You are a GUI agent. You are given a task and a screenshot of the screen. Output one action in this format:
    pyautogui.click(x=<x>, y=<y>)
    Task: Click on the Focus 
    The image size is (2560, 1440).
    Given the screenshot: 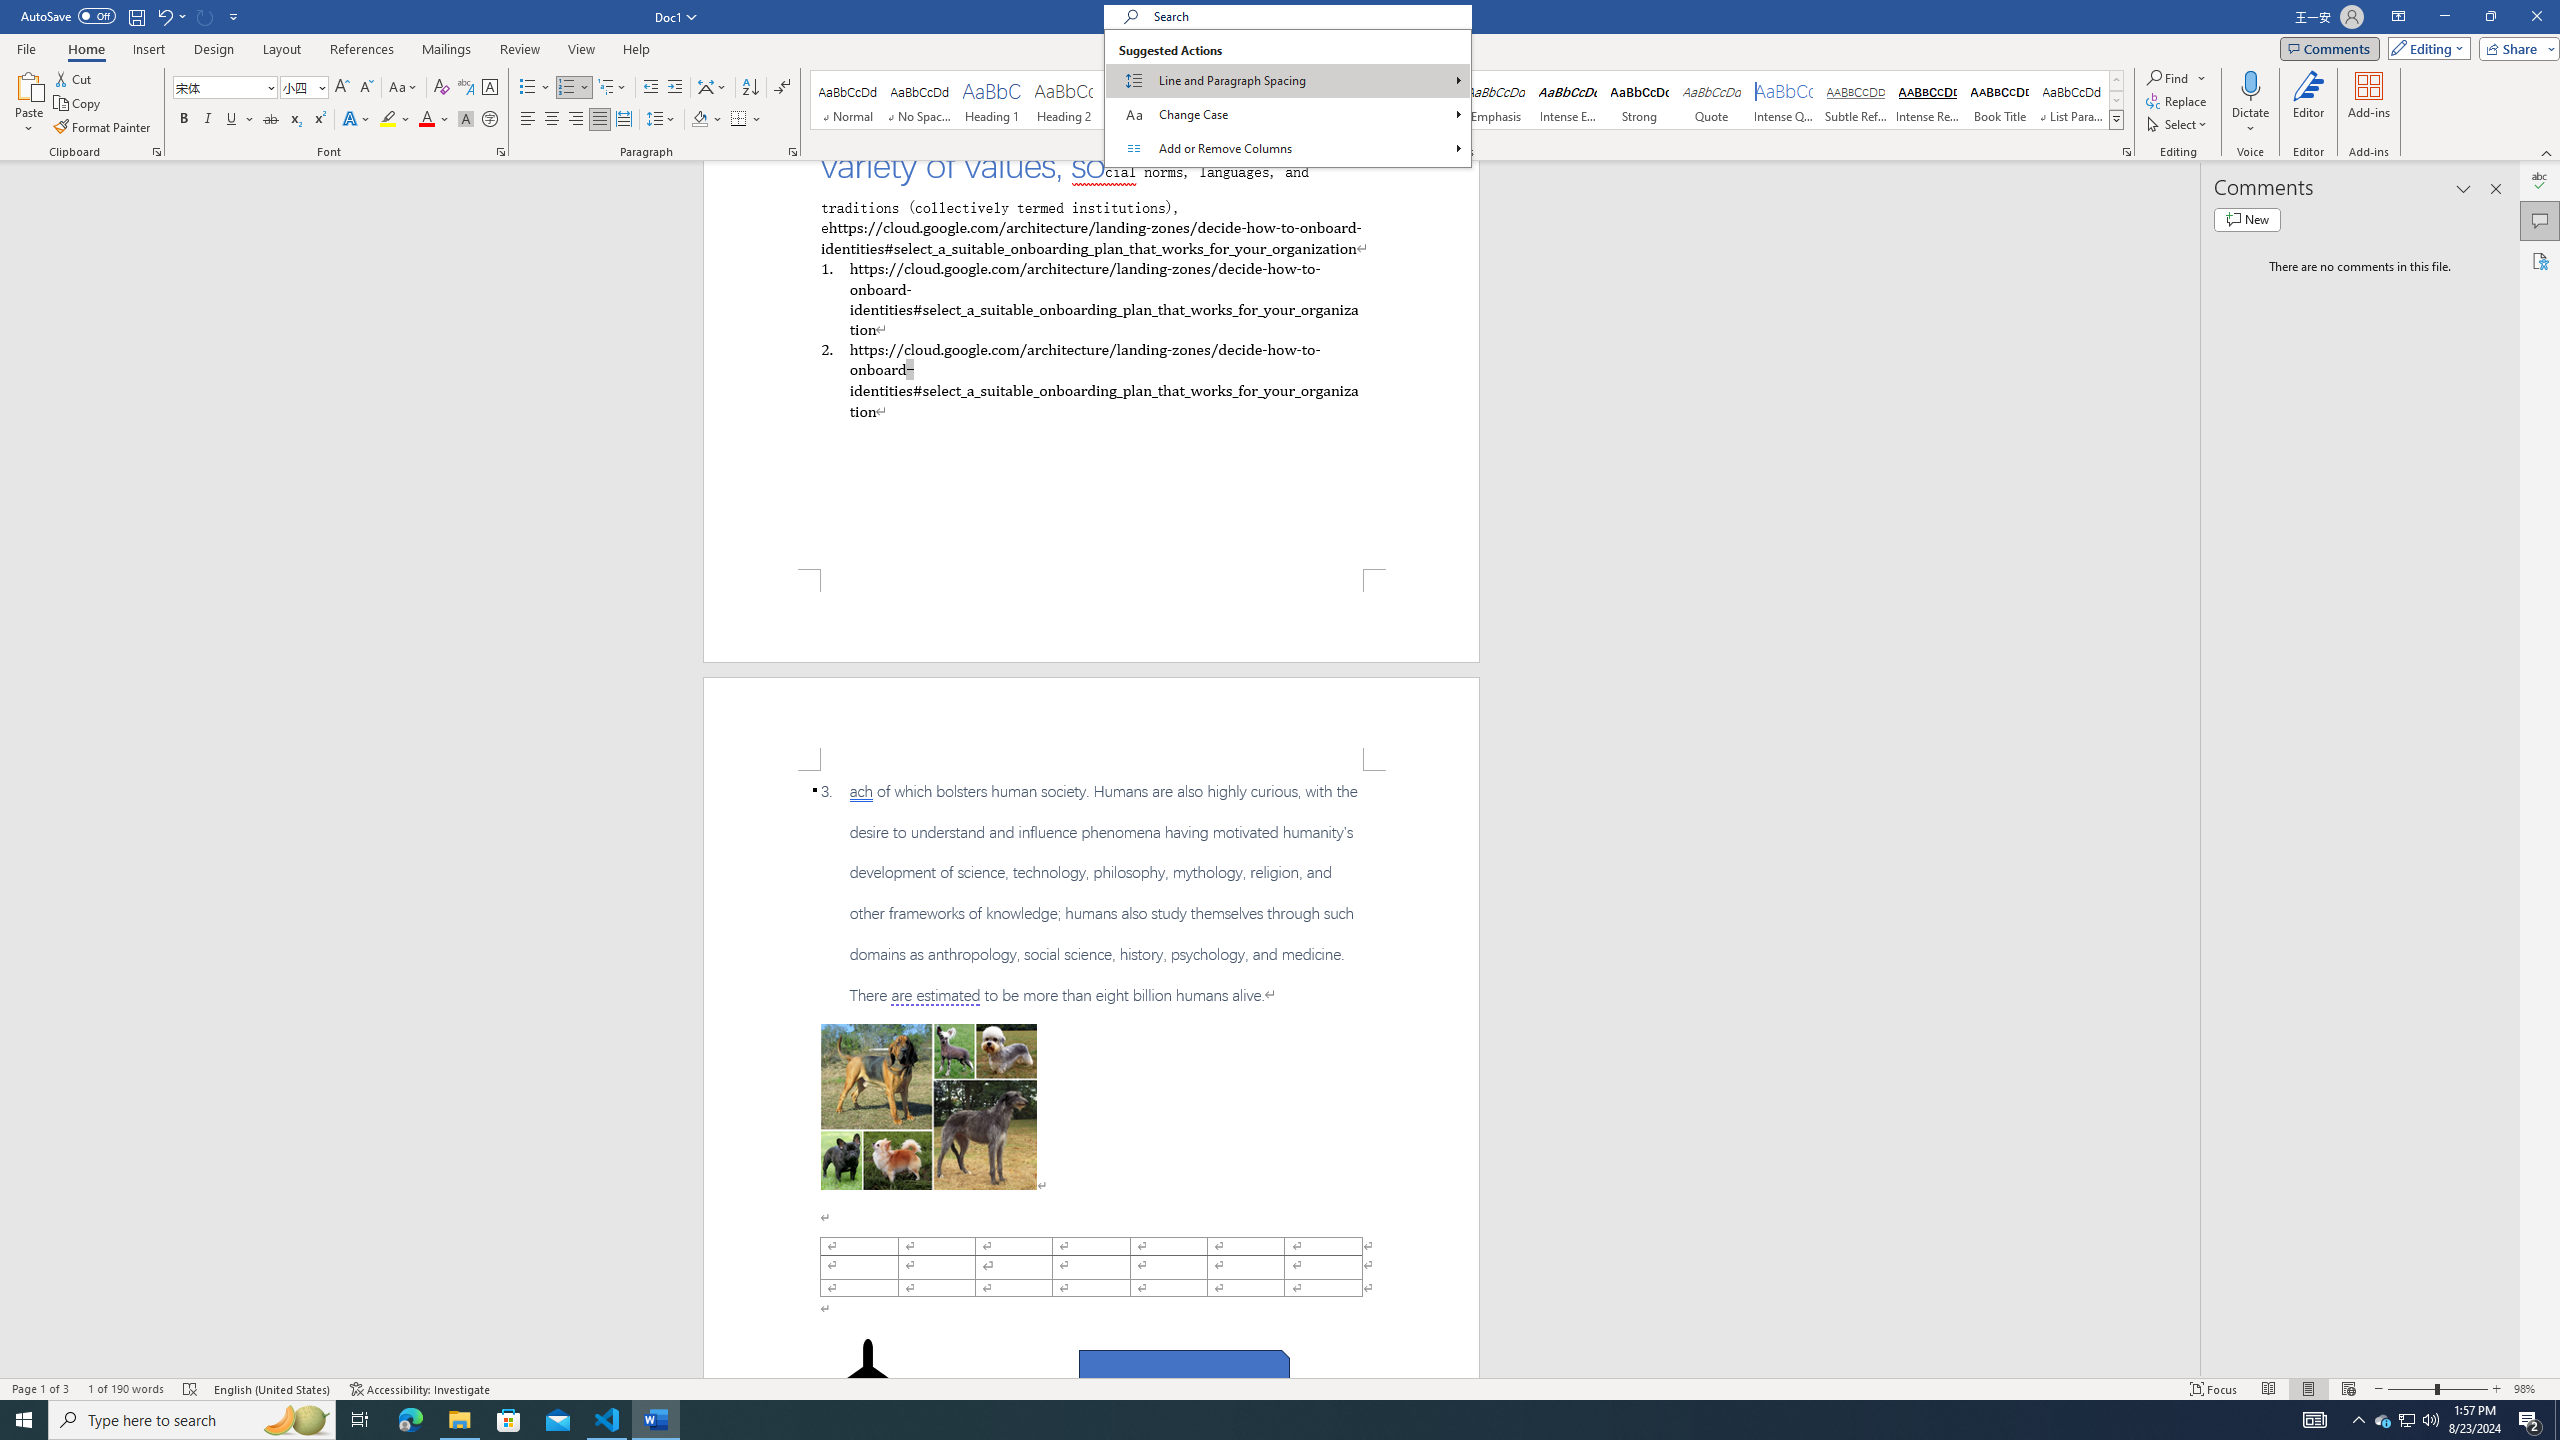 What is the action you would take?
    pyautogui.click(x=2213, y=1389)
    